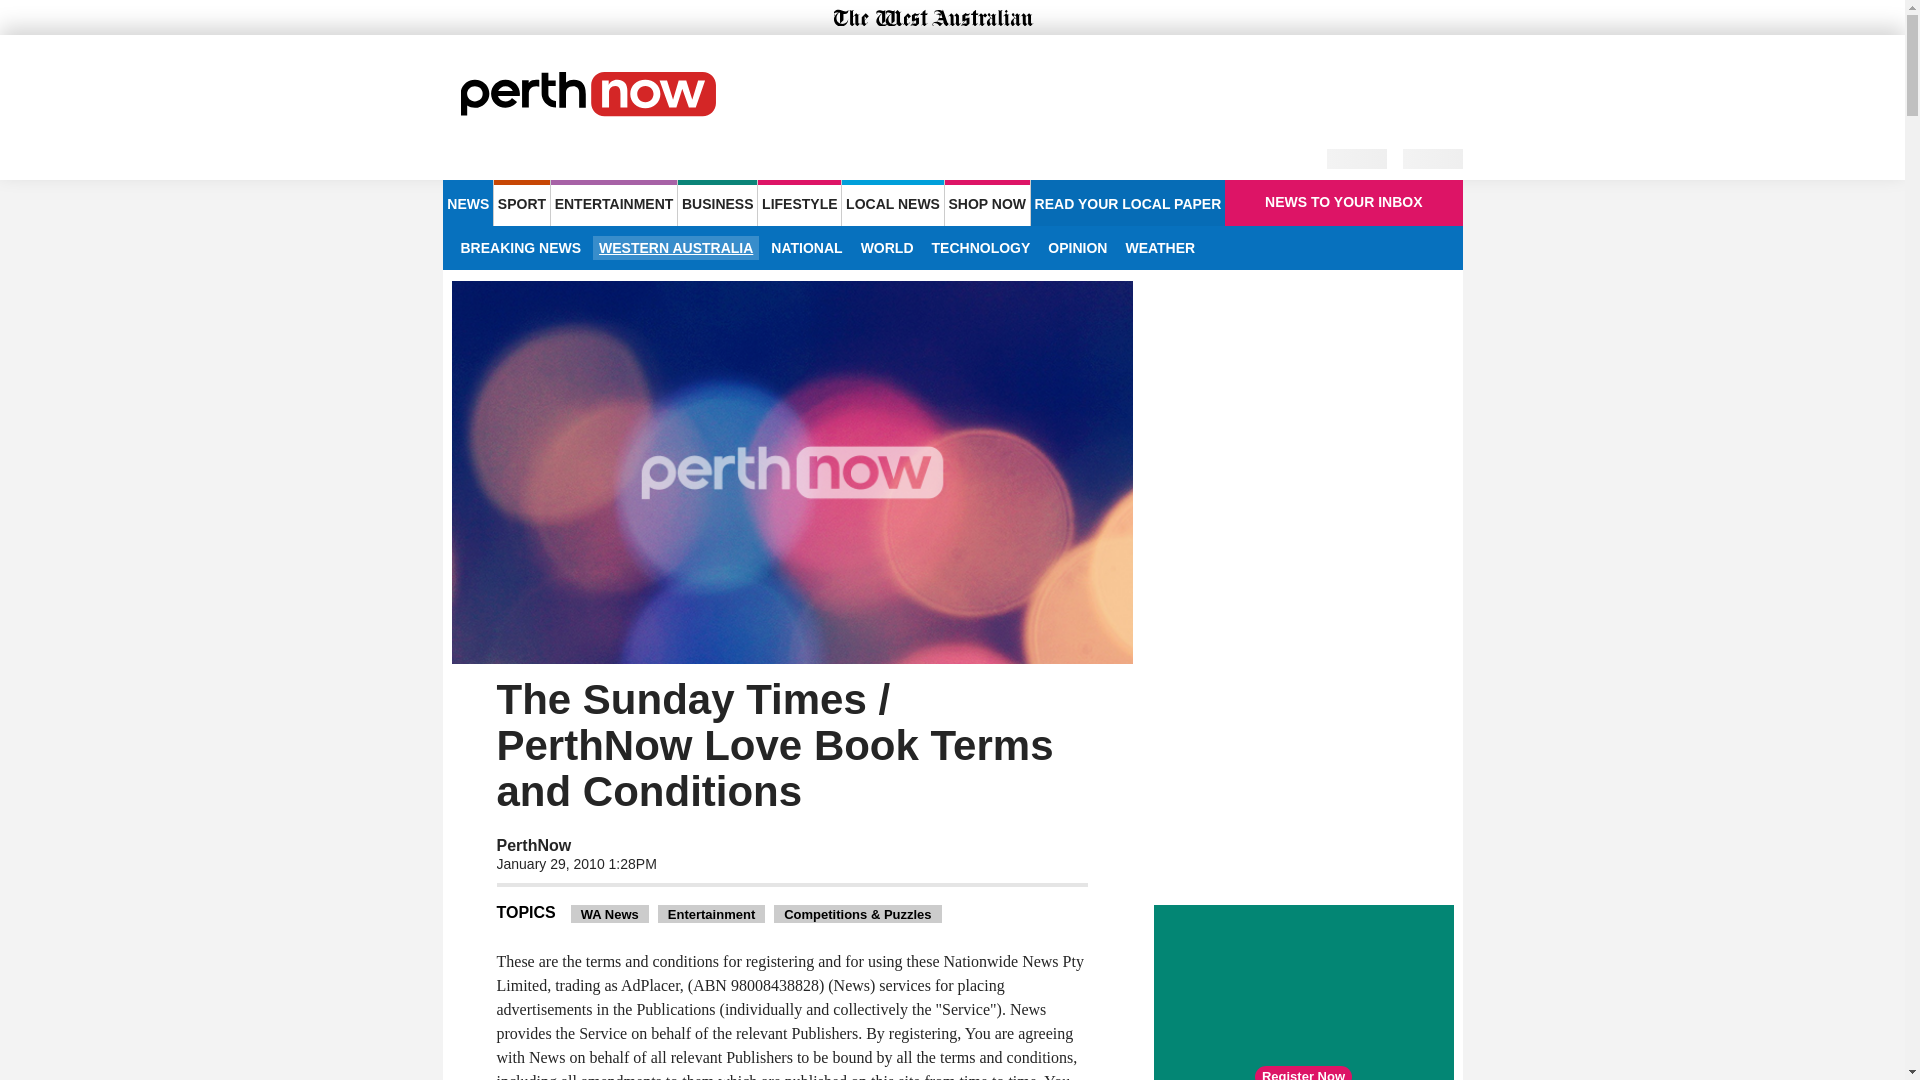 This screenshot has width=1920, height=1080. I want to click on BUSINESS, so click(716, 202).